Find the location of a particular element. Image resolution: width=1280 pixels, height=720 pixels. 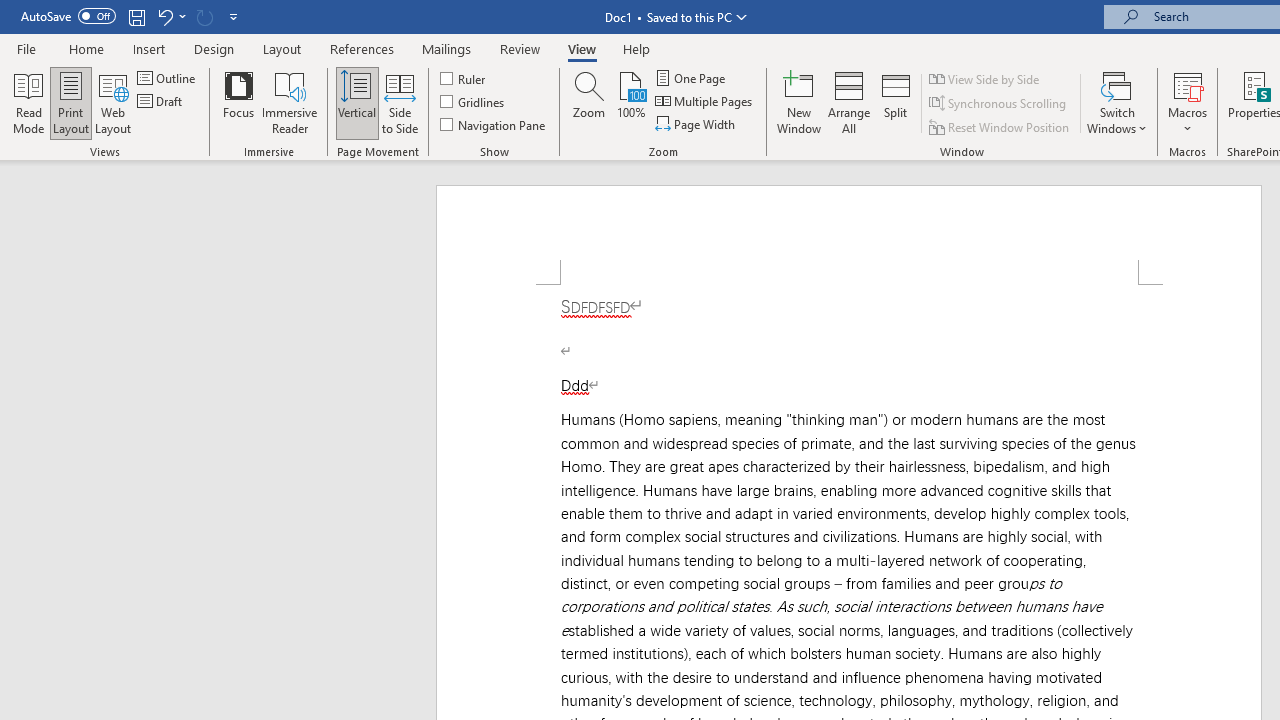

Home is located at coordinates (86, 48).